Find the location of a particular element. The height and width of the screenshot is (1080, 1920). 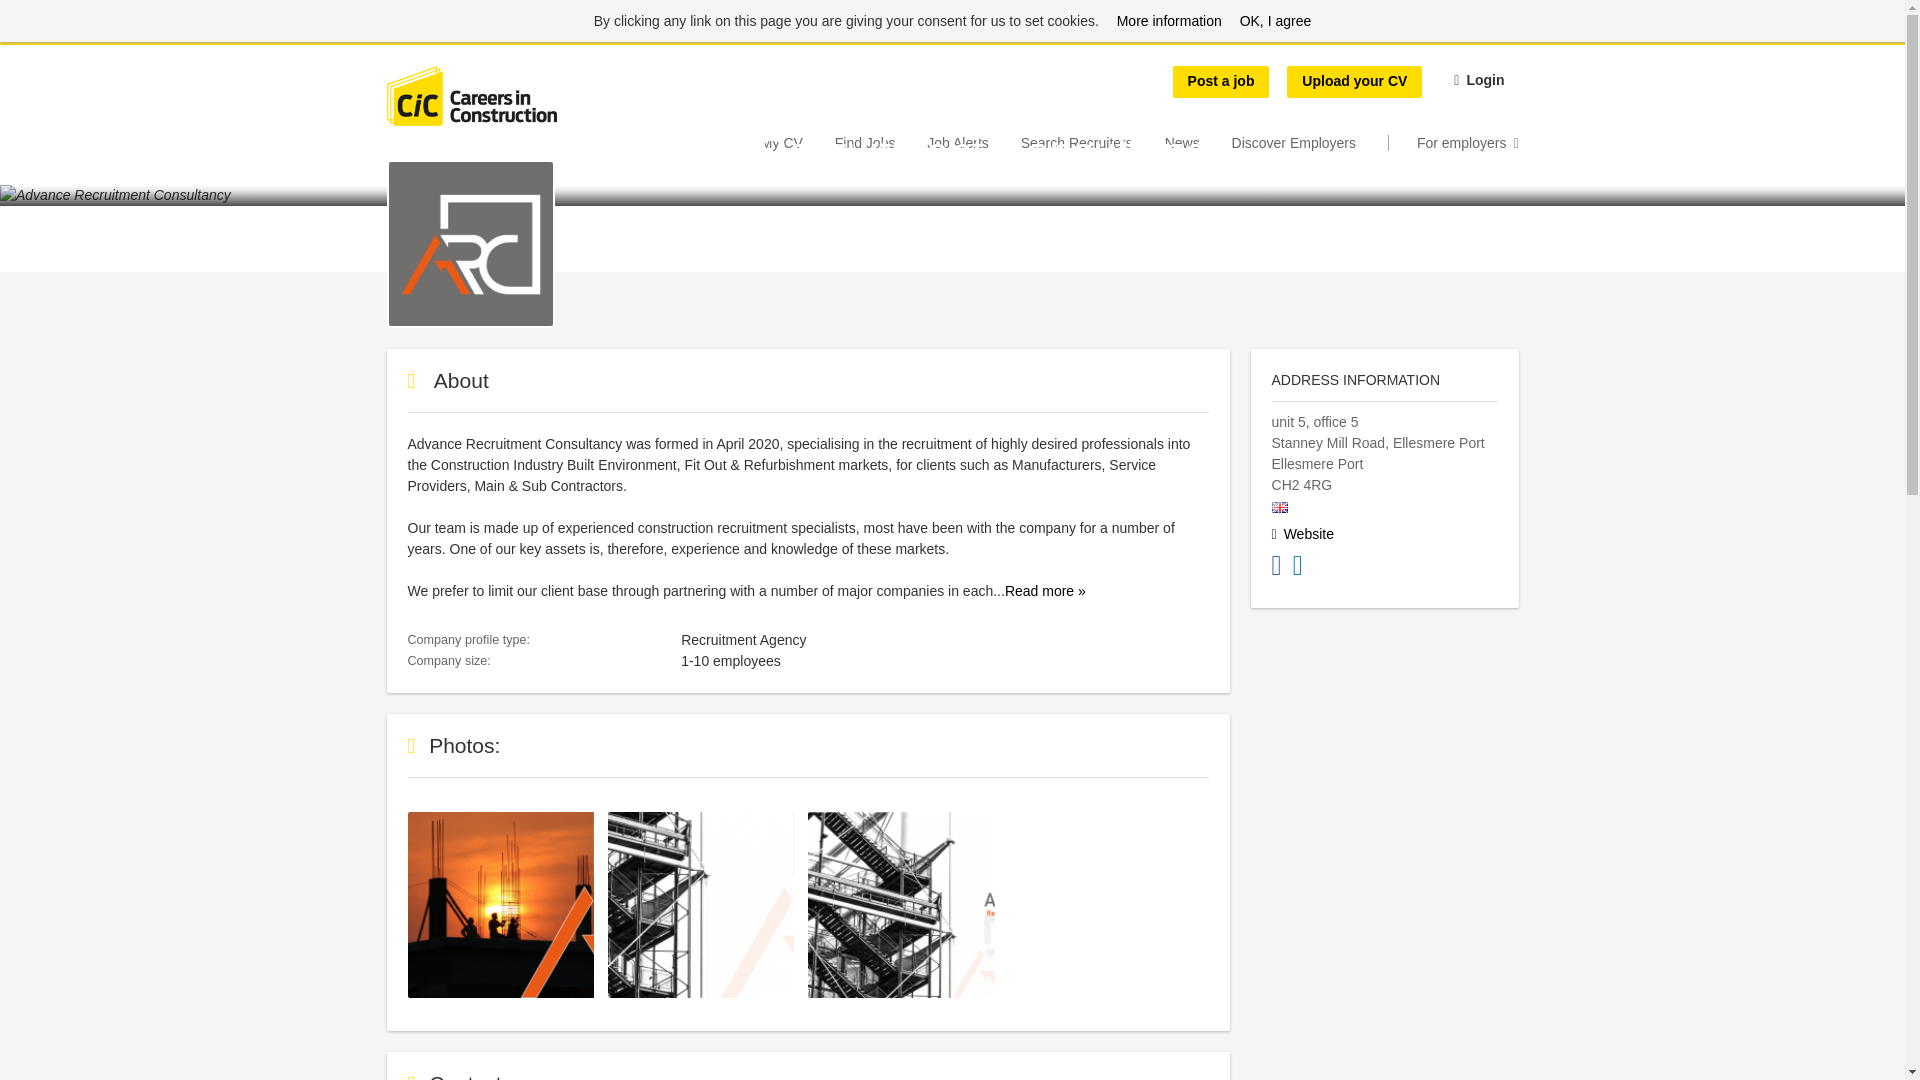

Careers in Construction   is located at coordinates (470, 54).